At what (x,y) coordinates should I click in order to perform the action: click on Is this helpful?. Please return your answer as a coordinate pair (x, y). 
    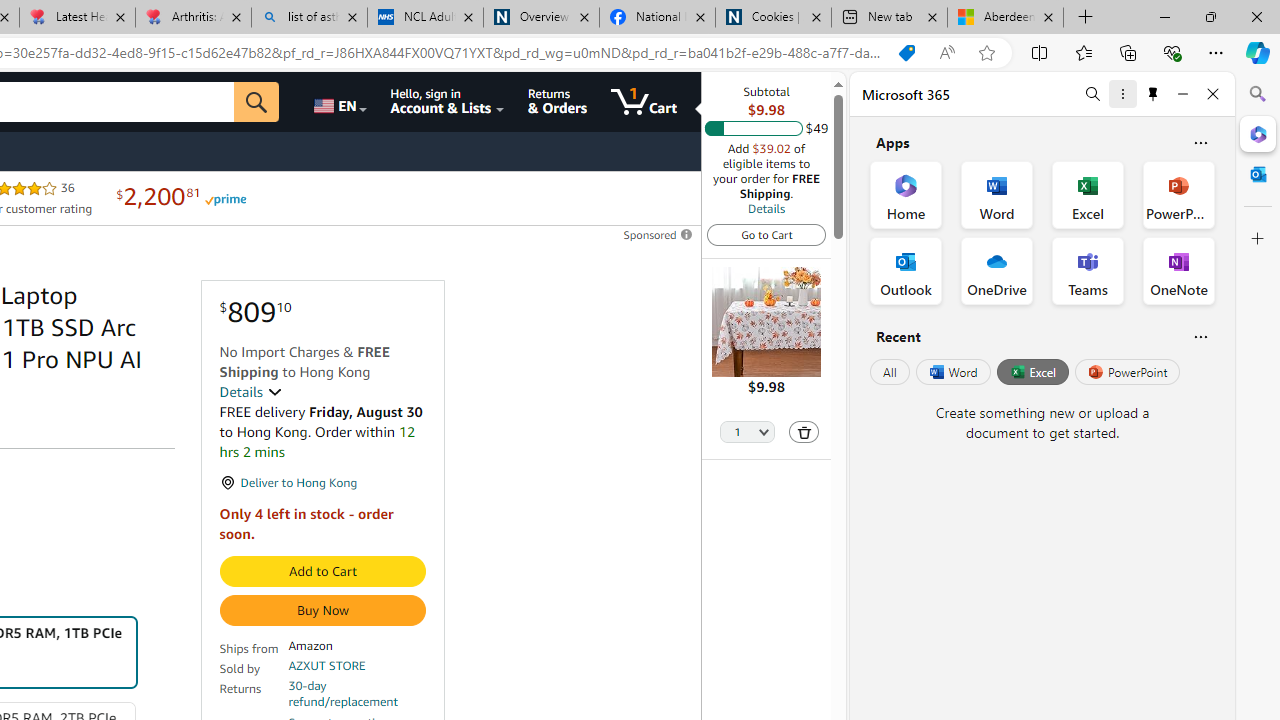
    Looking at the image, I should click on (1200, 336).